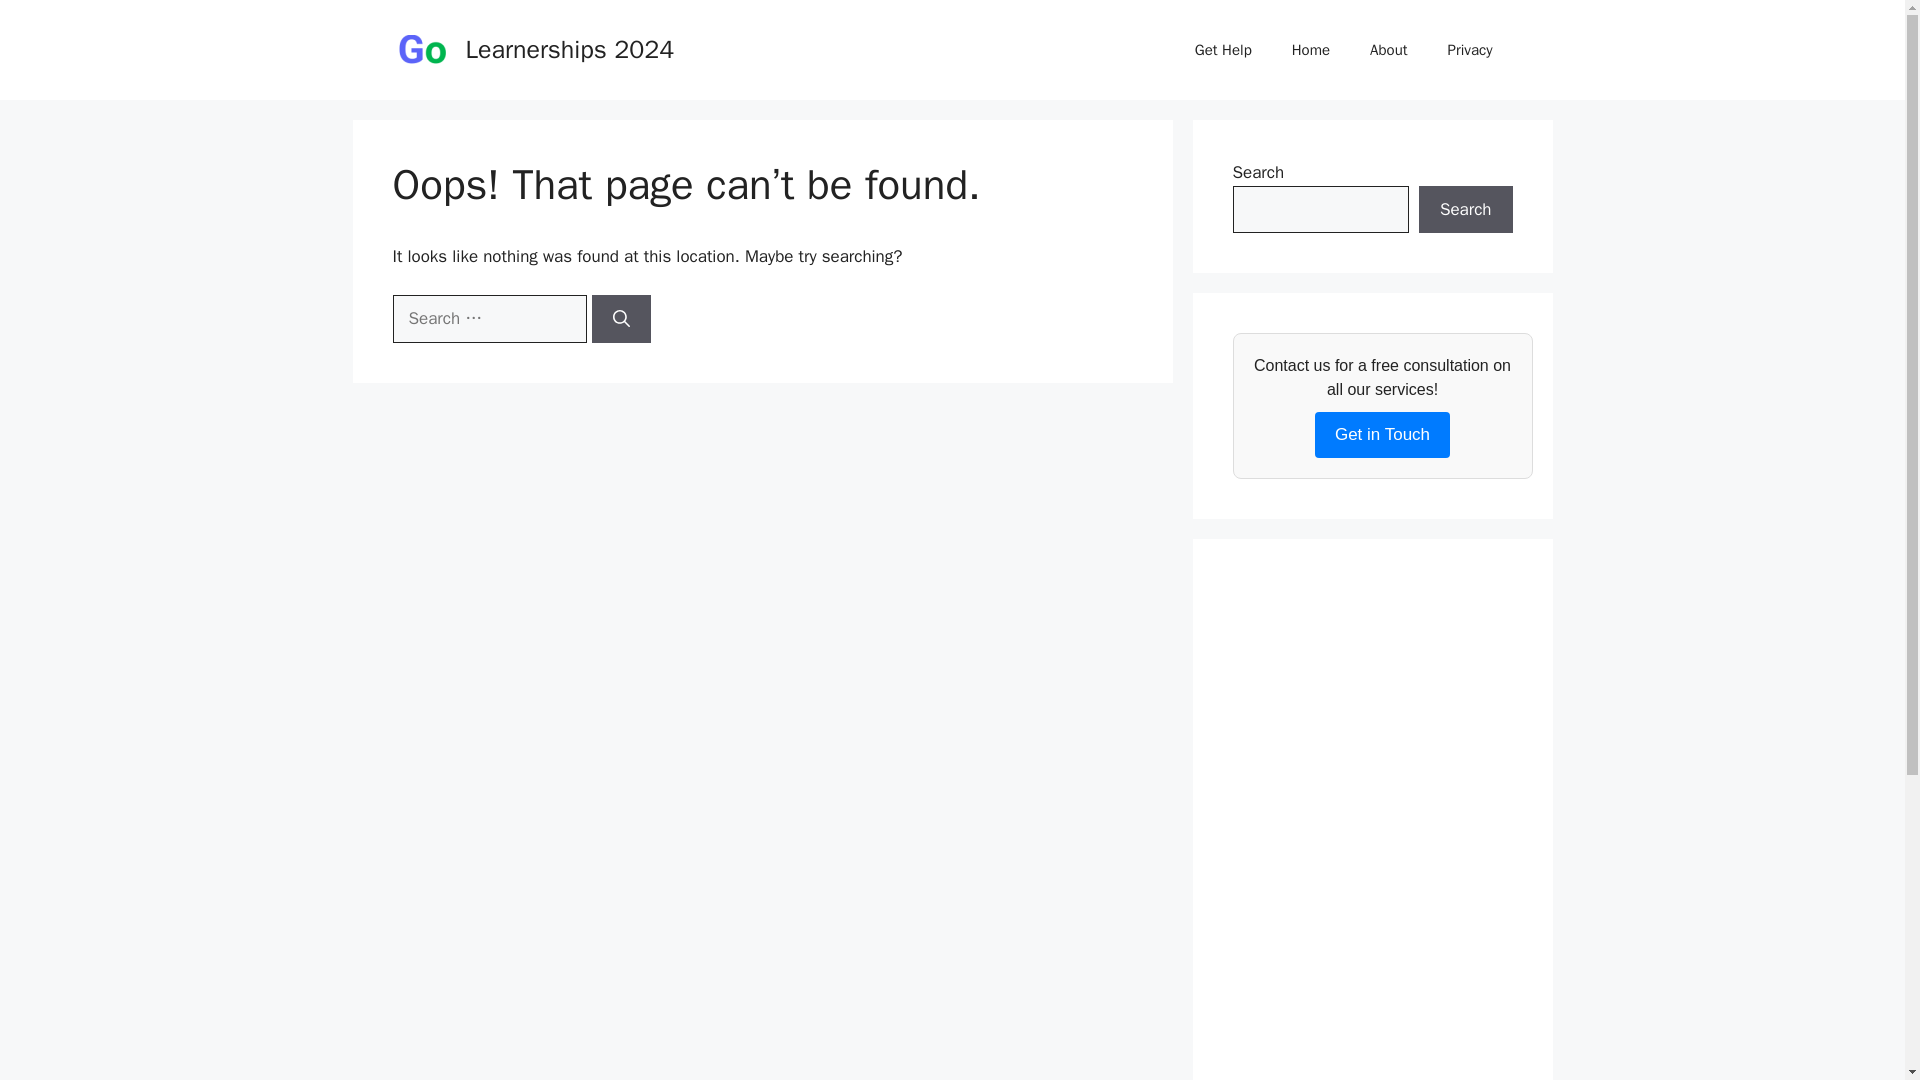 The image size is (1920, 1080). What do you see at coordinates (1223, 50) in the screenshot?
I see `Get Help` at bounding box center [1223, 50].